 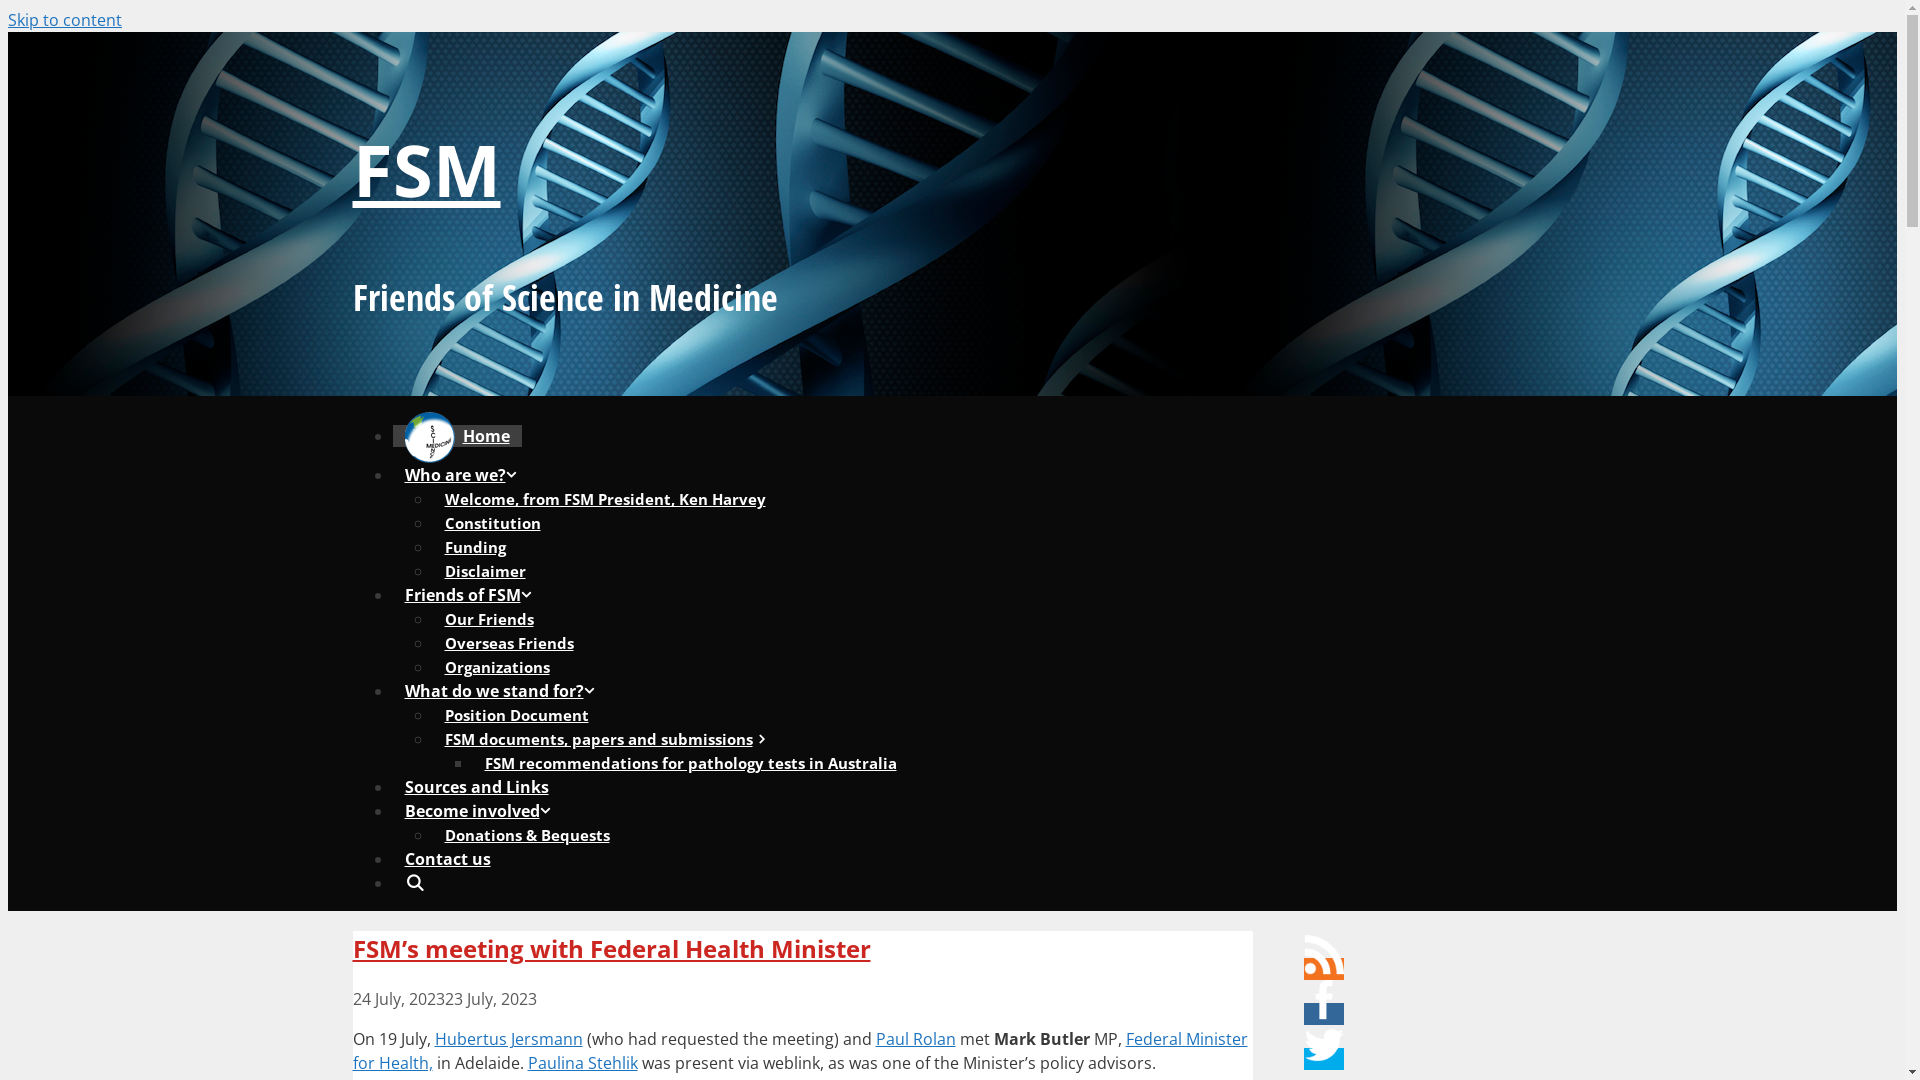 What do you see at coordinates (496, 667) in the screenshot?
I see `Organizations` at bounding box center [496, 667].